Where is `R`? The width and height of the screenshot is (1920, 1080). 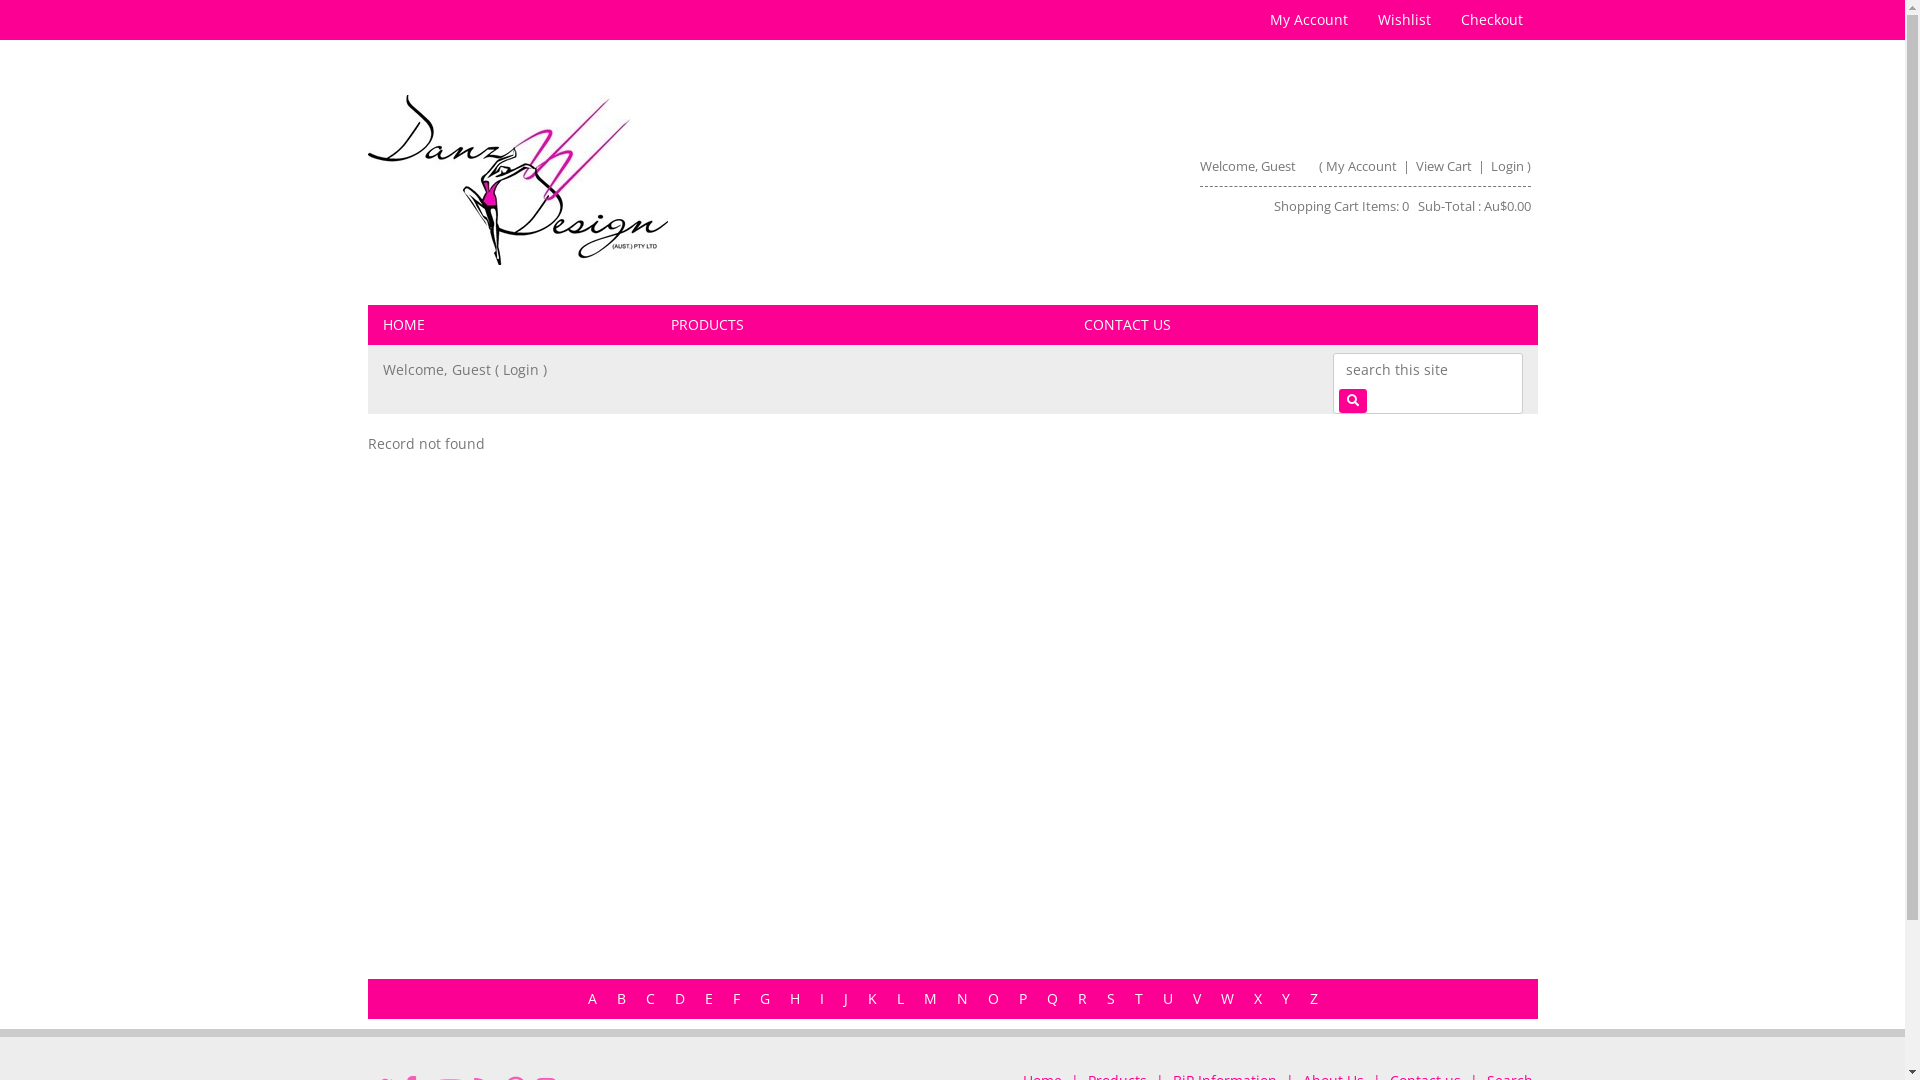
R is located at coordinates (1082, 998).